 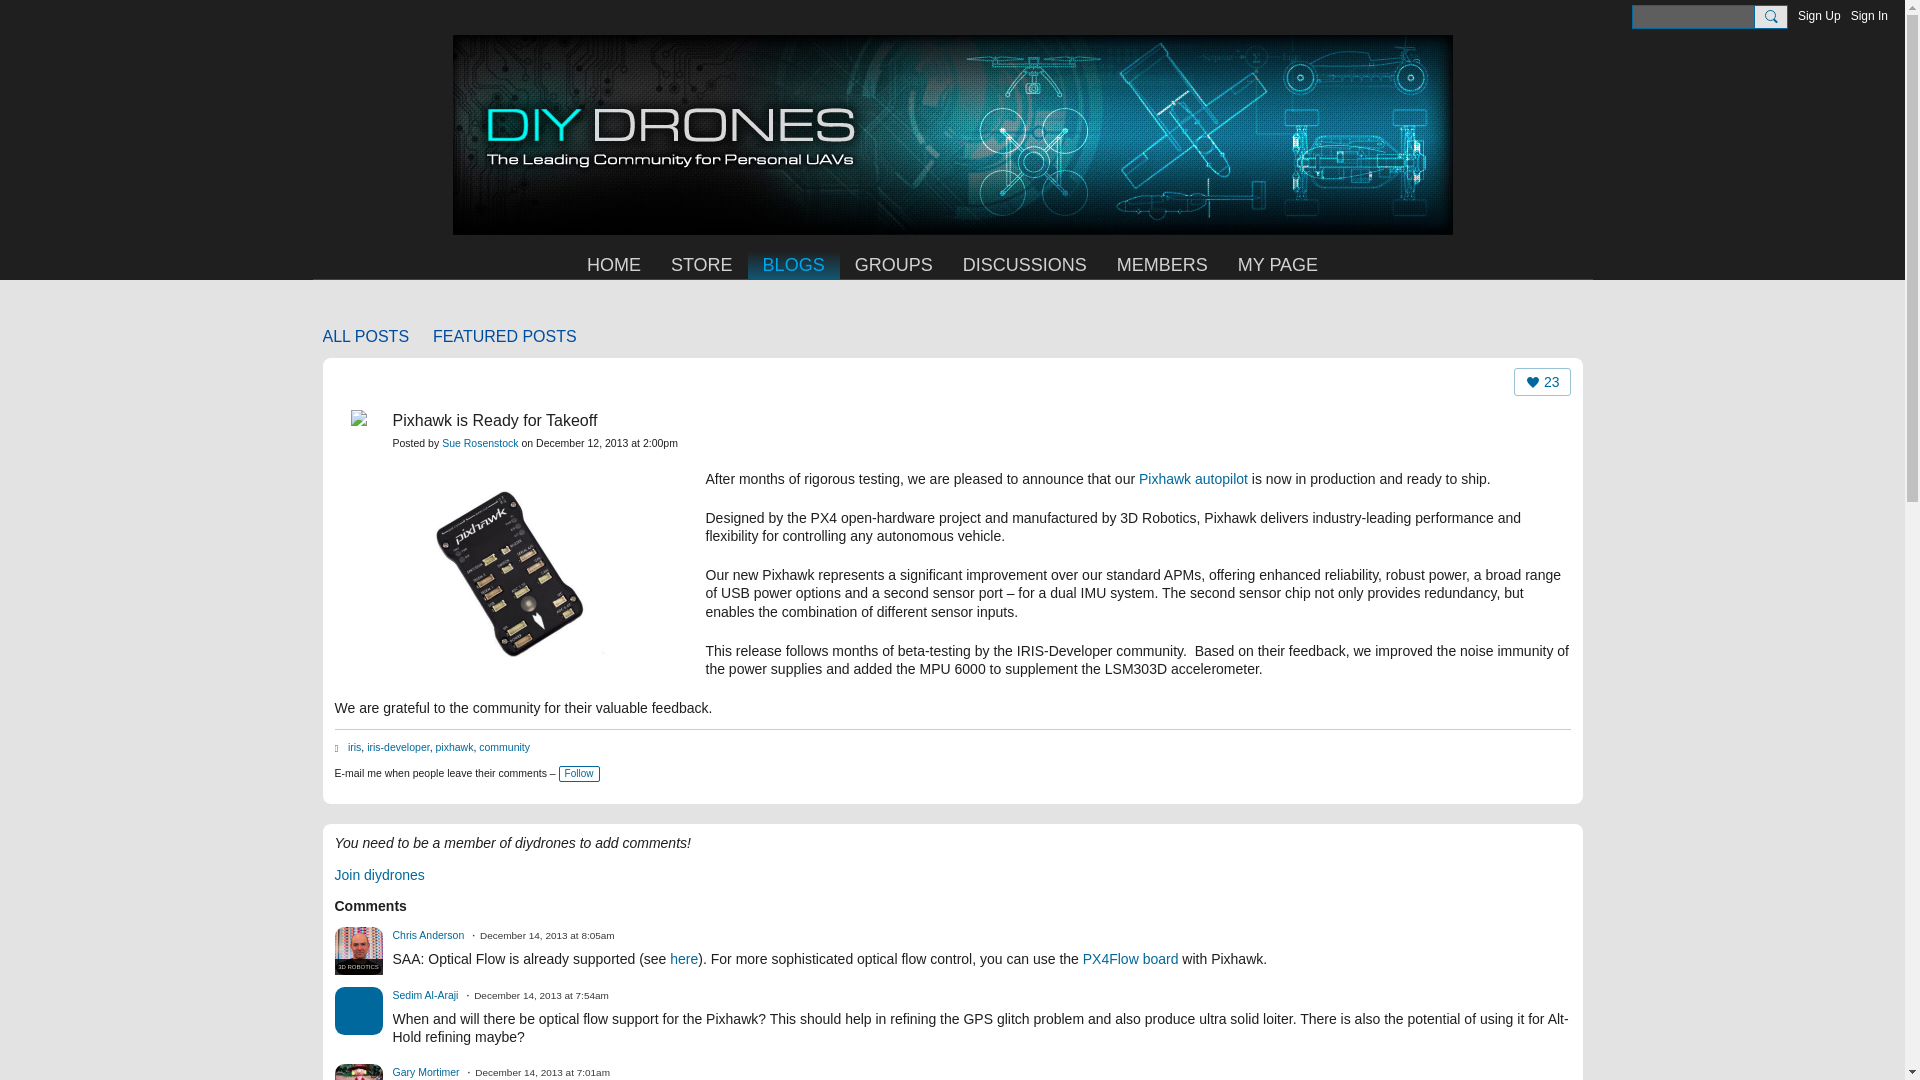 What do you see at coordinates (454, 746) in the screenshot?
I see `pixhawk` at bounding box center [454, 746].